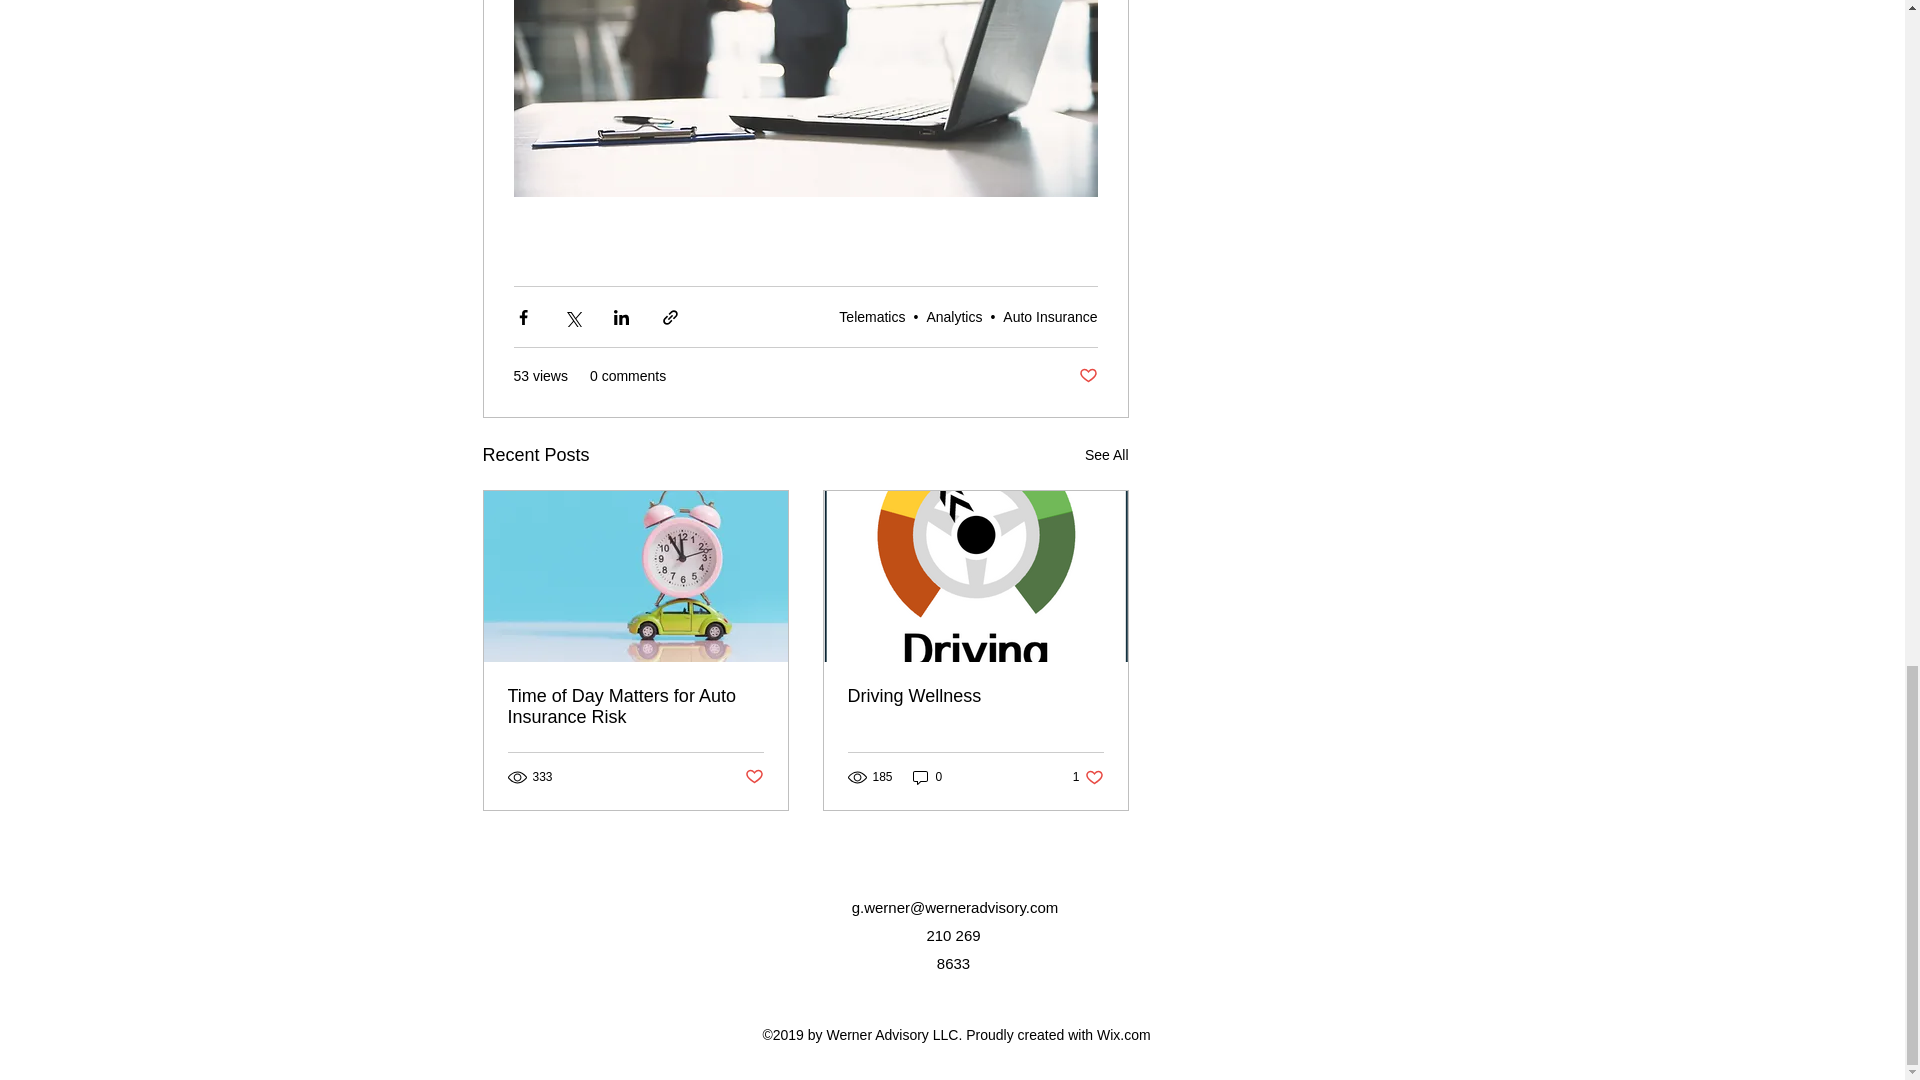  I want to click on Telematics, so click(1049, 316).